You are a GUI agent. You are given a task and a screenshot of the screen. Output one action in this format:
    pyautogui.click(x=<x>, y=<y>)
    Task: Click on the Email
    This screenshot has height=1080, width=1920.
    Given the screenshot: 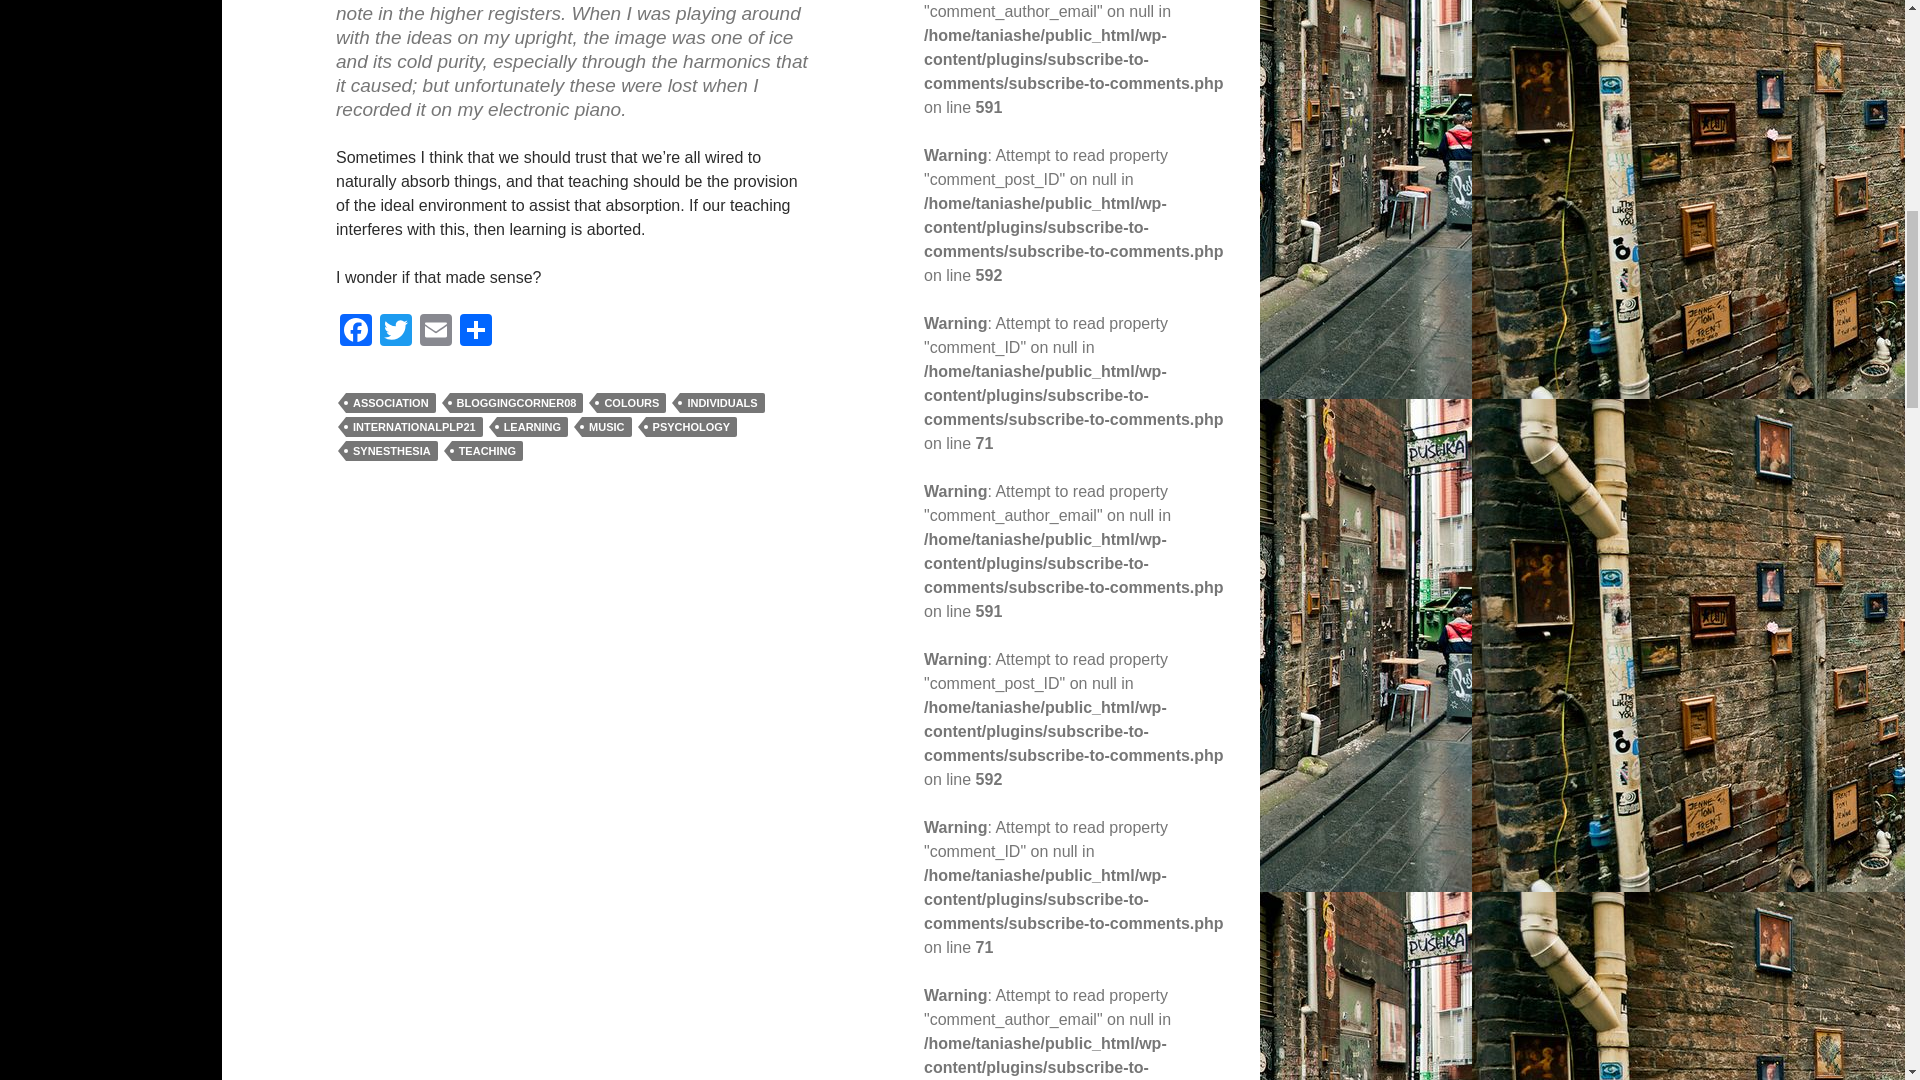 What is the action you would take?
    pyautogui.click(x=436, y=332)
    